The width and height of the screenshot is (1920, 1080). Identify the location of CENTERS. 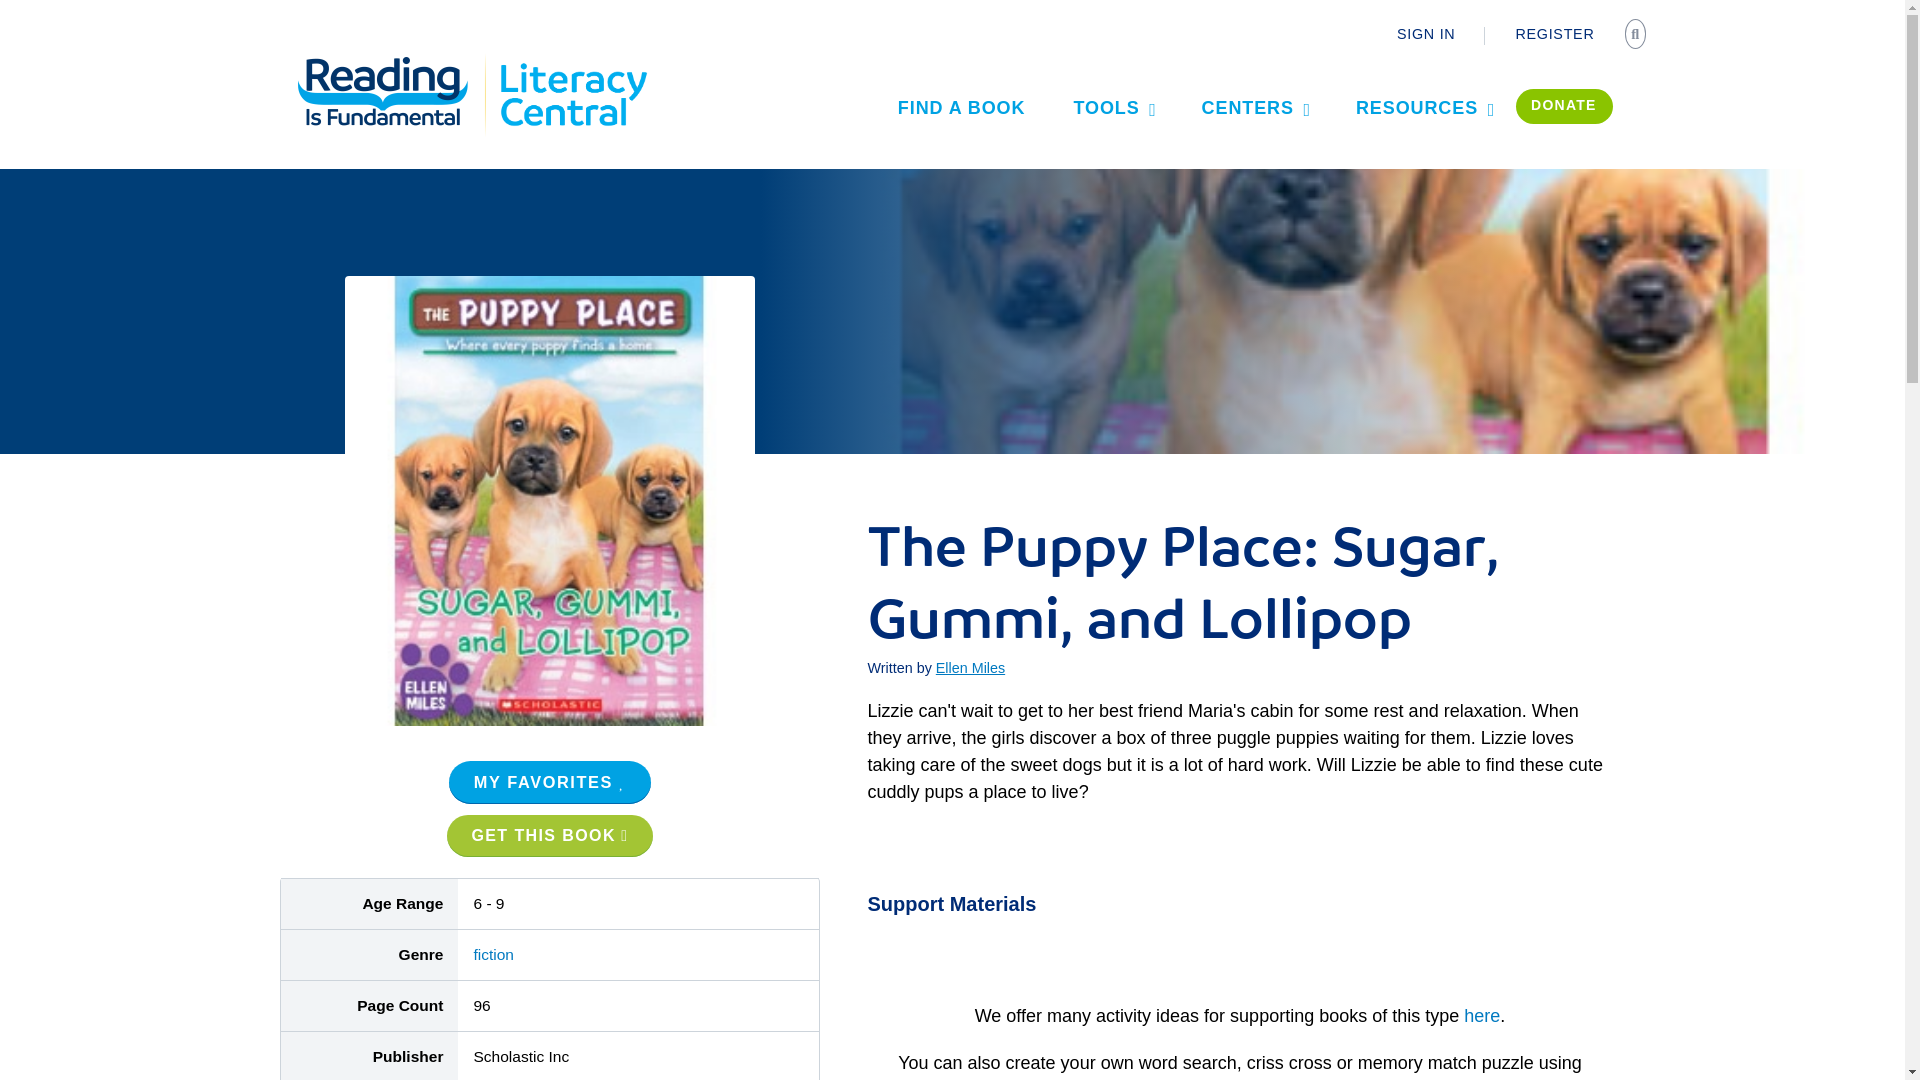
(1255, 107).